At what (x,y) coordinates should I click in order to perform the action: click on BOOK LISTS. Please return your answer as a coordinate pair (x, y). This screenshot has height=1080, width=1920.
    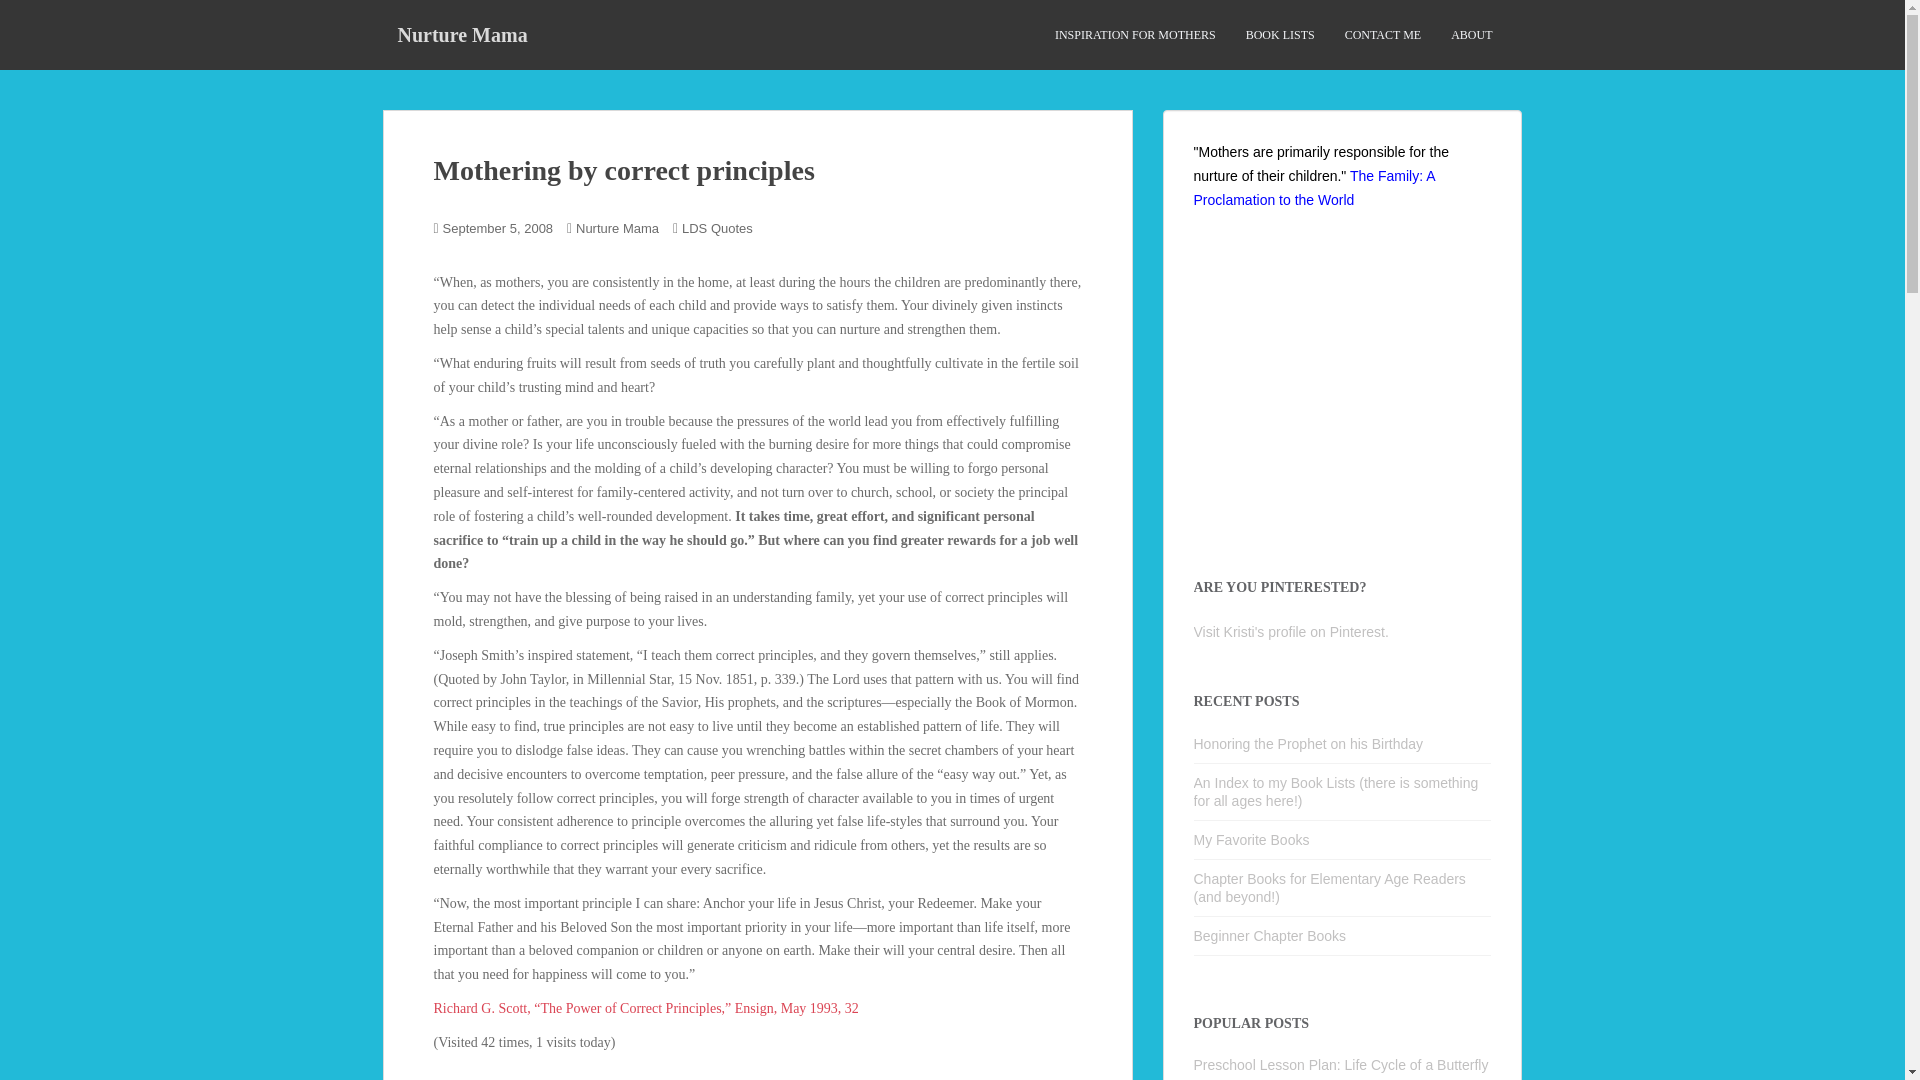
    Looking at the image, I should click on (1280, 35).